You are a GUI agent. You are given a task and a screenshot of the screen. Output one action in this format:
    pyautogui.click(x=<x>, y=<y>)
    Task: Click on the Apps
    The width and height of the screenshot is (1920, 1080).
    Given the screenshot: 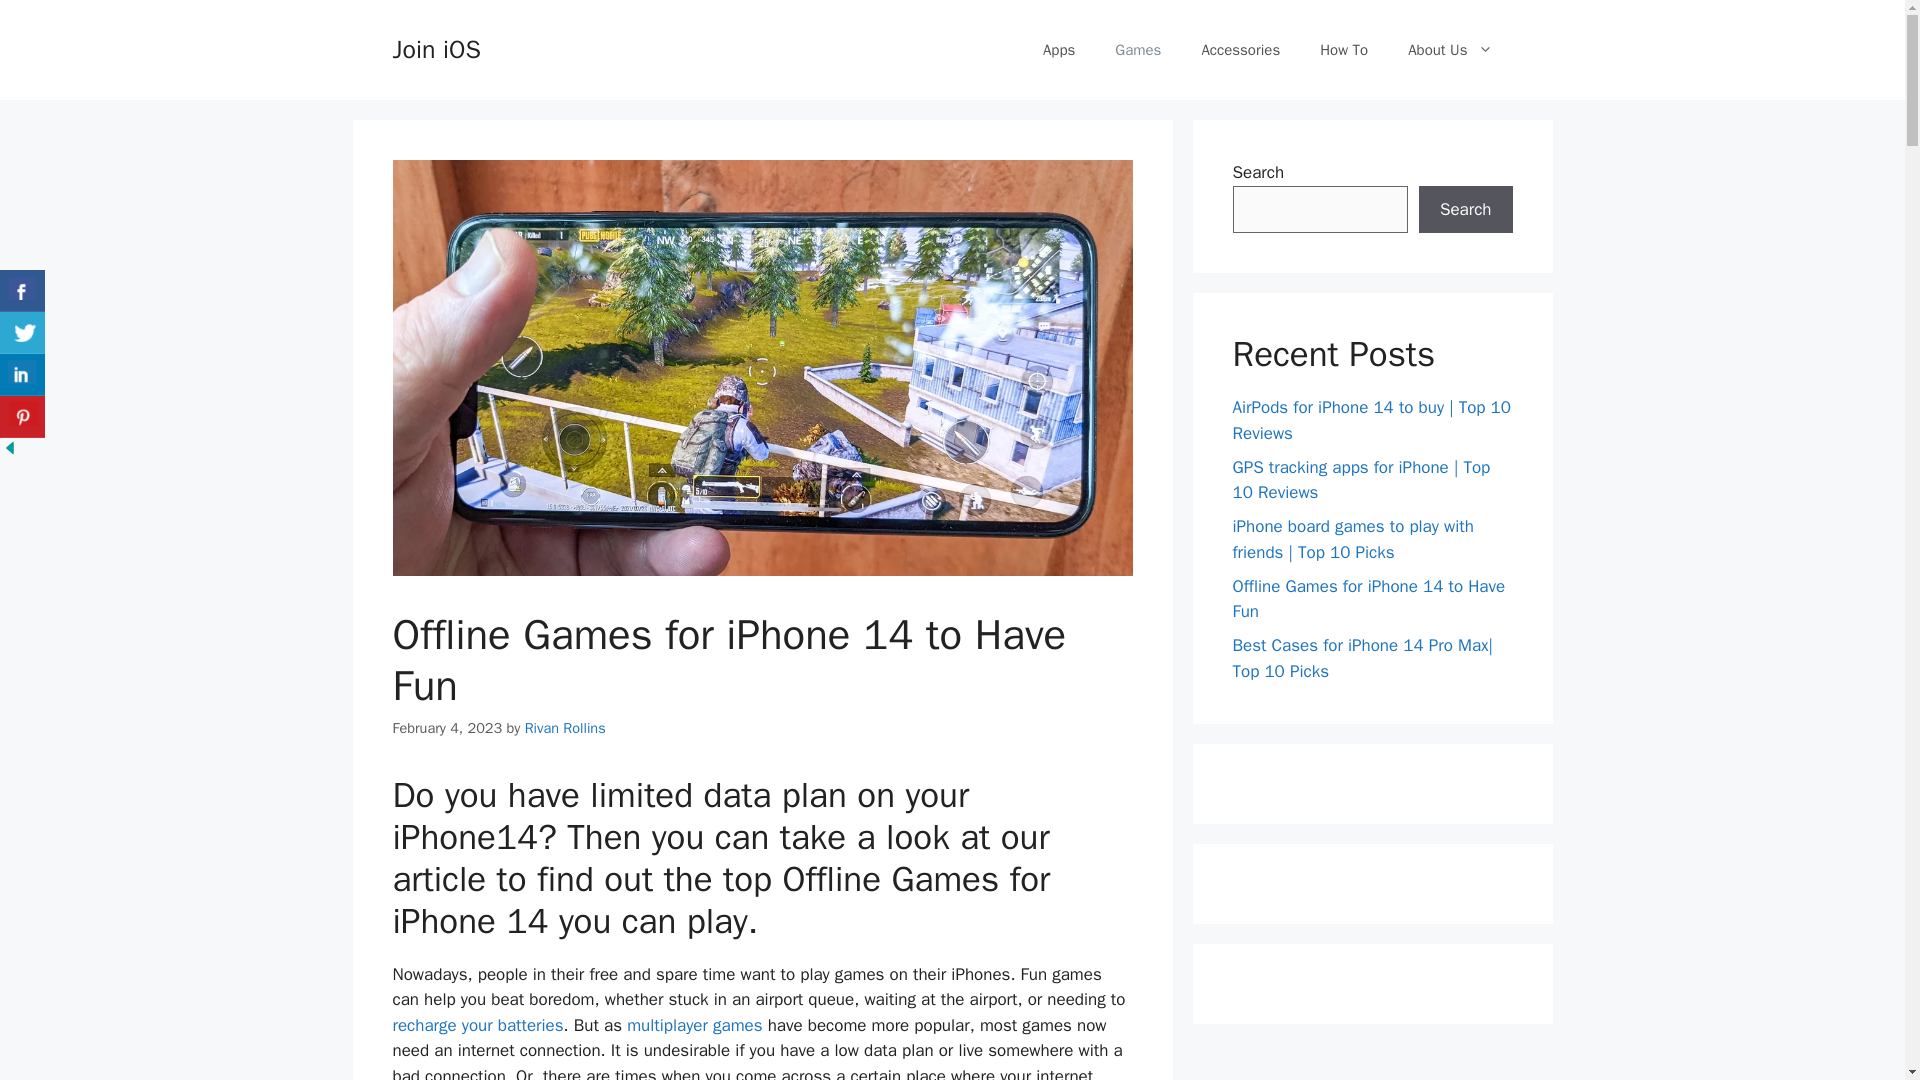 What is the action you would take?
    pyautogui.click(x=1058, y=50)
    